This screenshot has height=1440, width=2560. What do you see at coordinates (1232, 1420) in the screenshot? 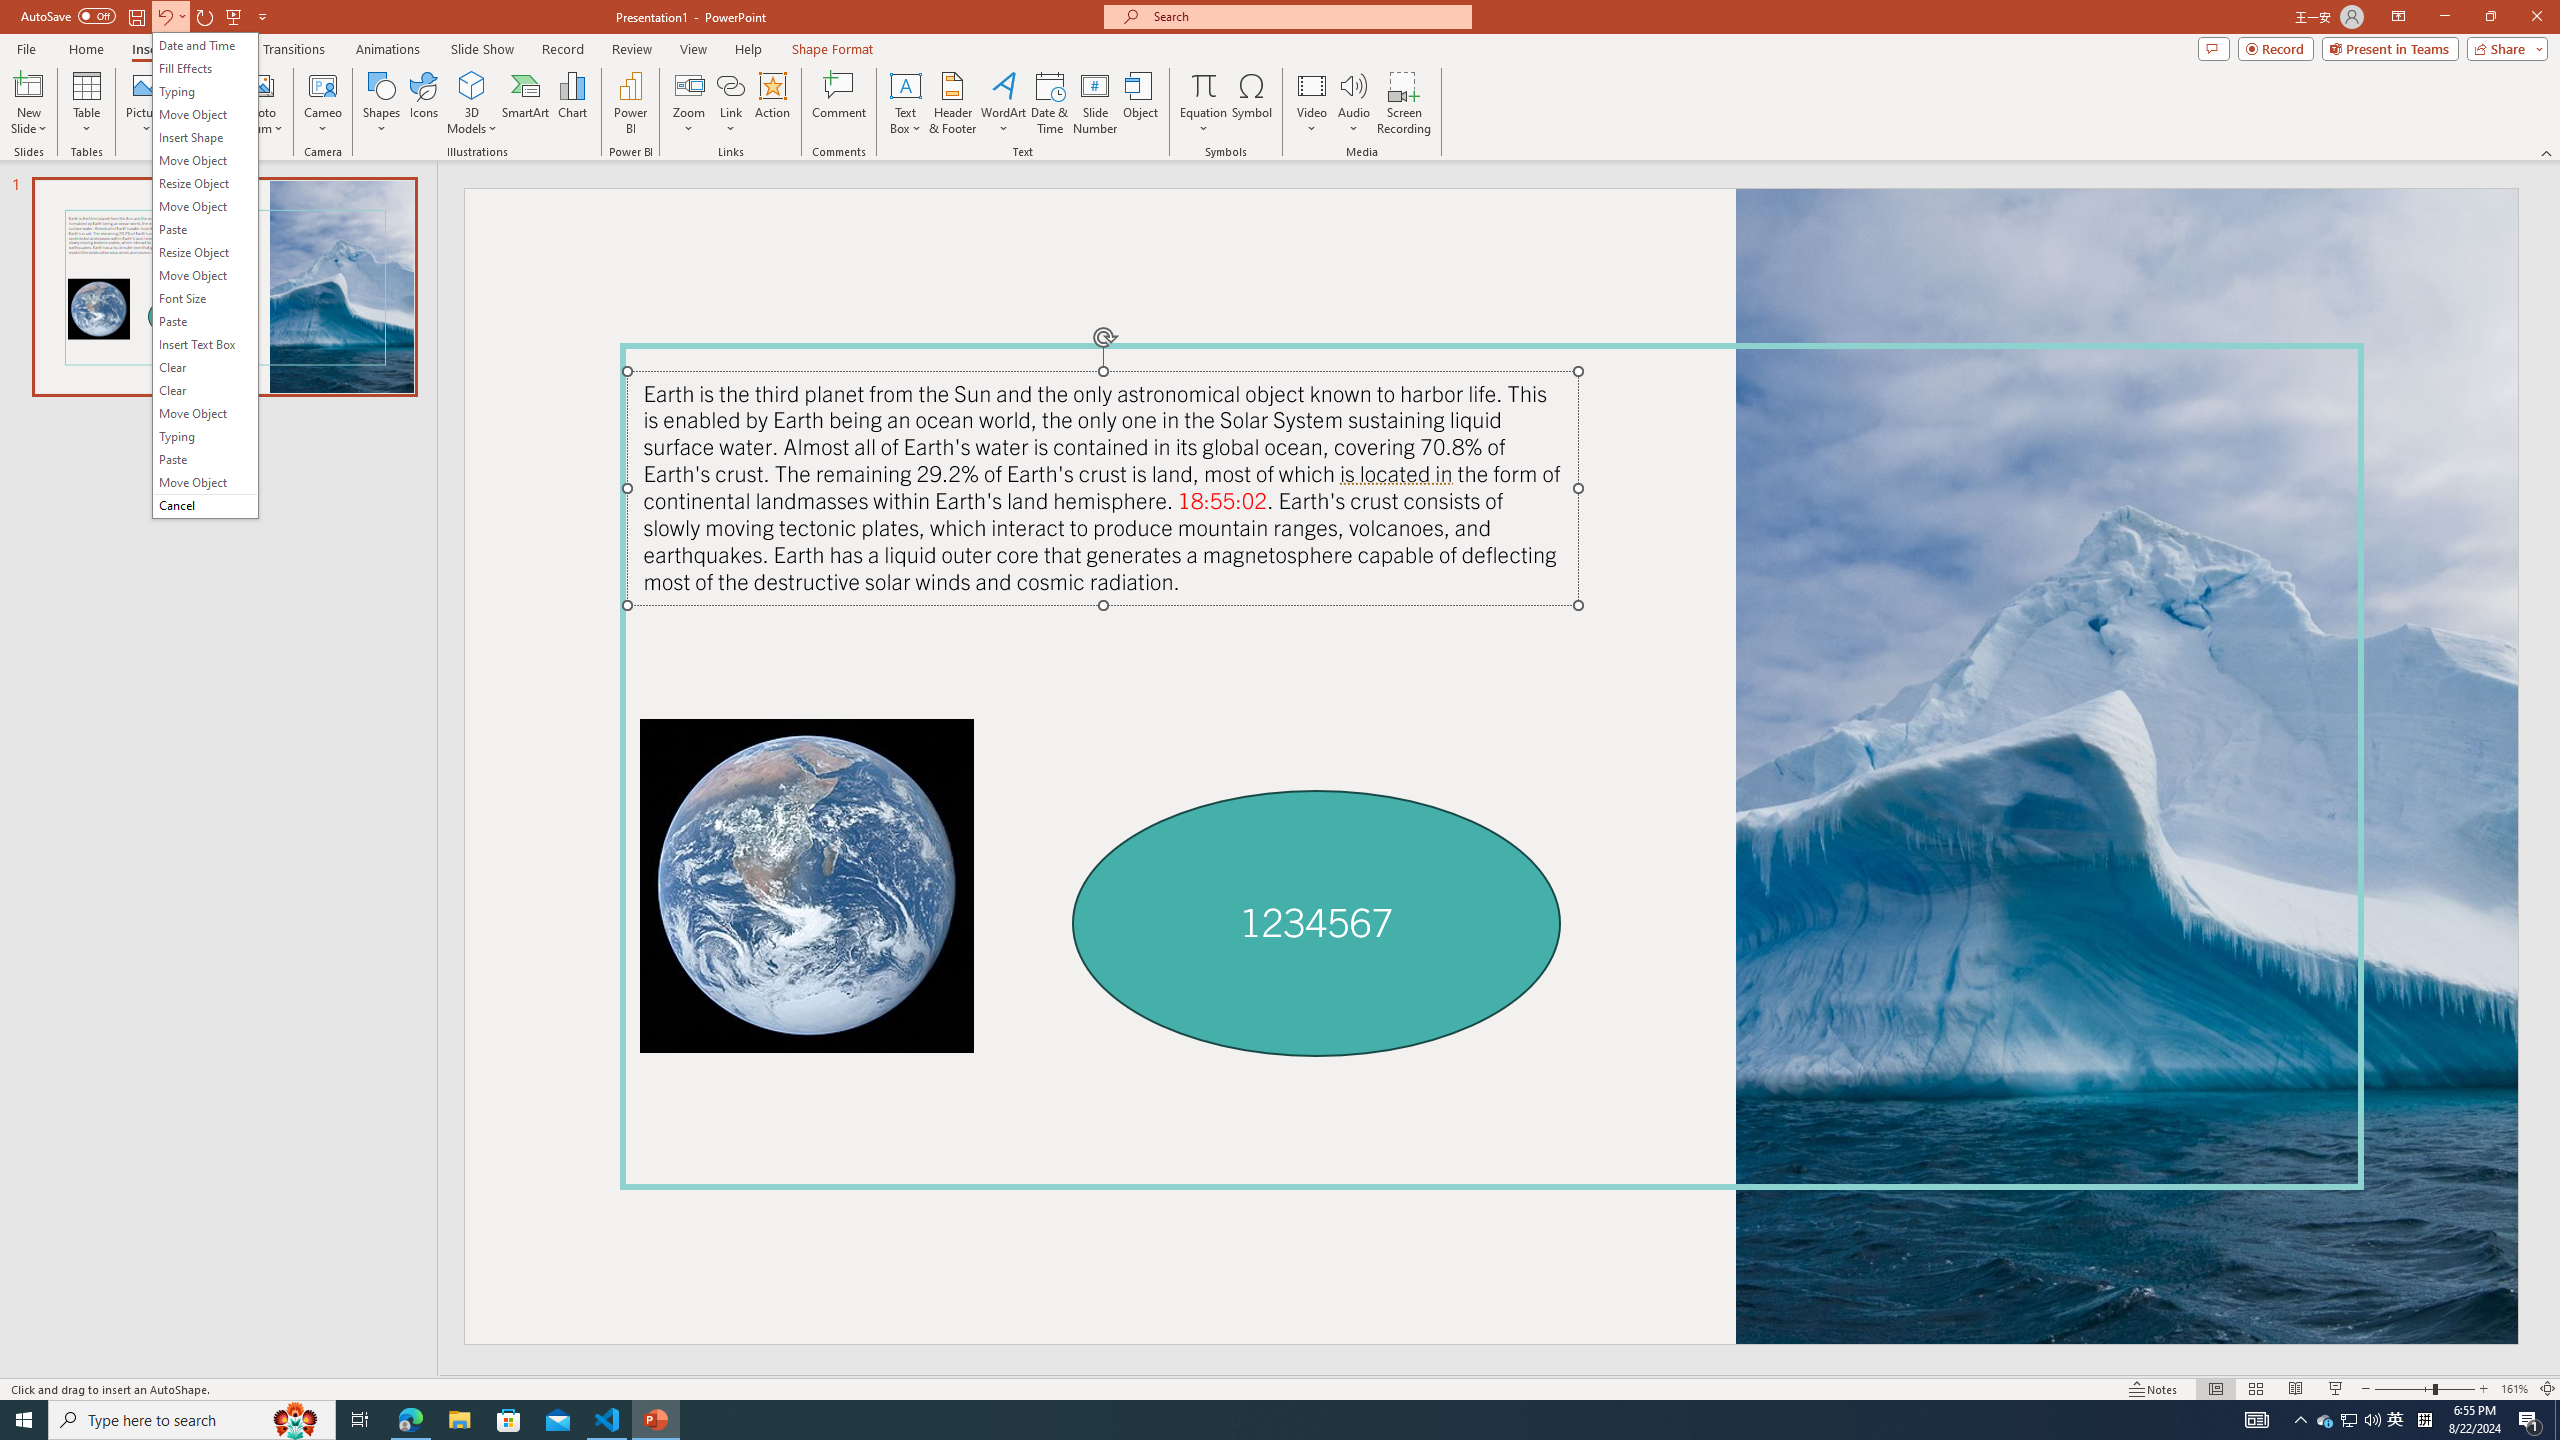
I see `Zoom 161%` at bounding box center [1232, 1420].